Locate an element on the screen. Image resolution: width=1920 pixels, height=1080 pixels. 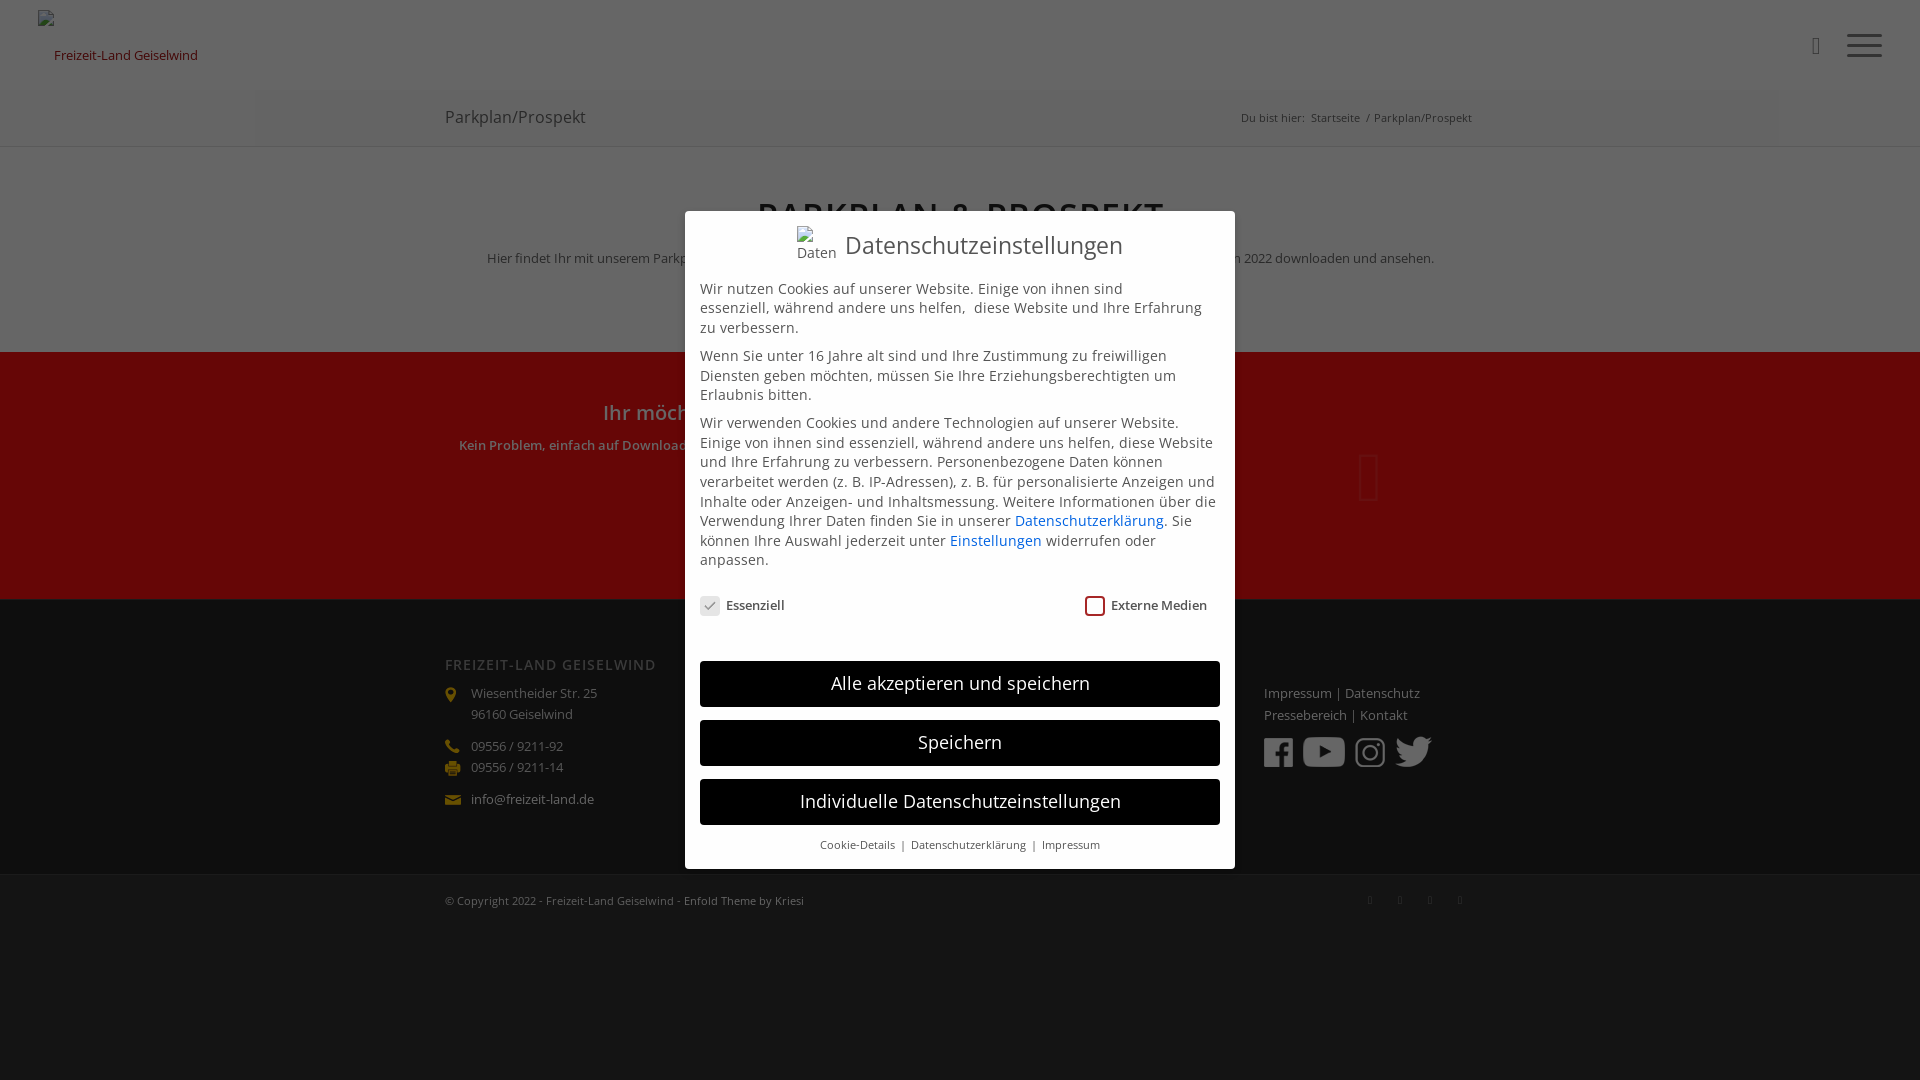
Cookie-Details is located at coordinates (859, 845).